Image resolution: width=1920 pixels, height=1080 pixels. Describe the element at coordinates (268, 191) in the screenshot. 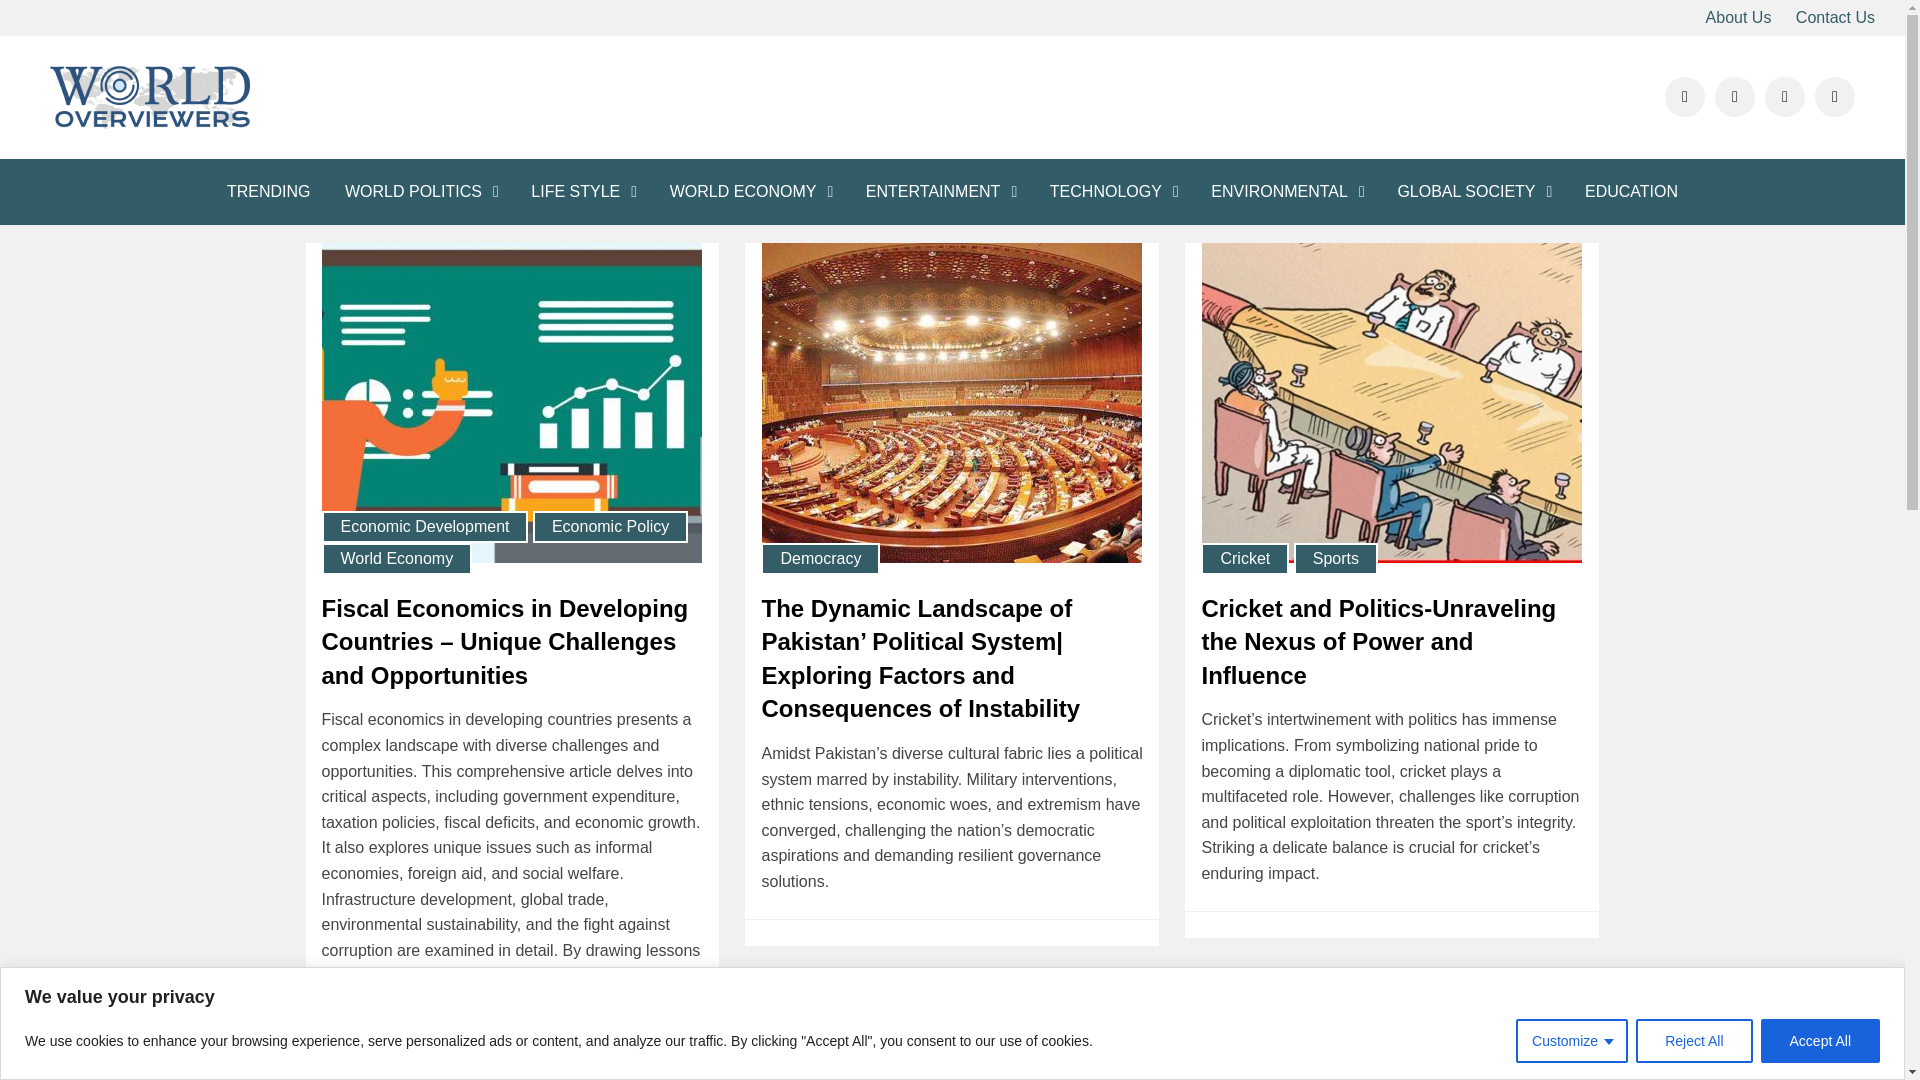

I see `TRENDING` at that location.